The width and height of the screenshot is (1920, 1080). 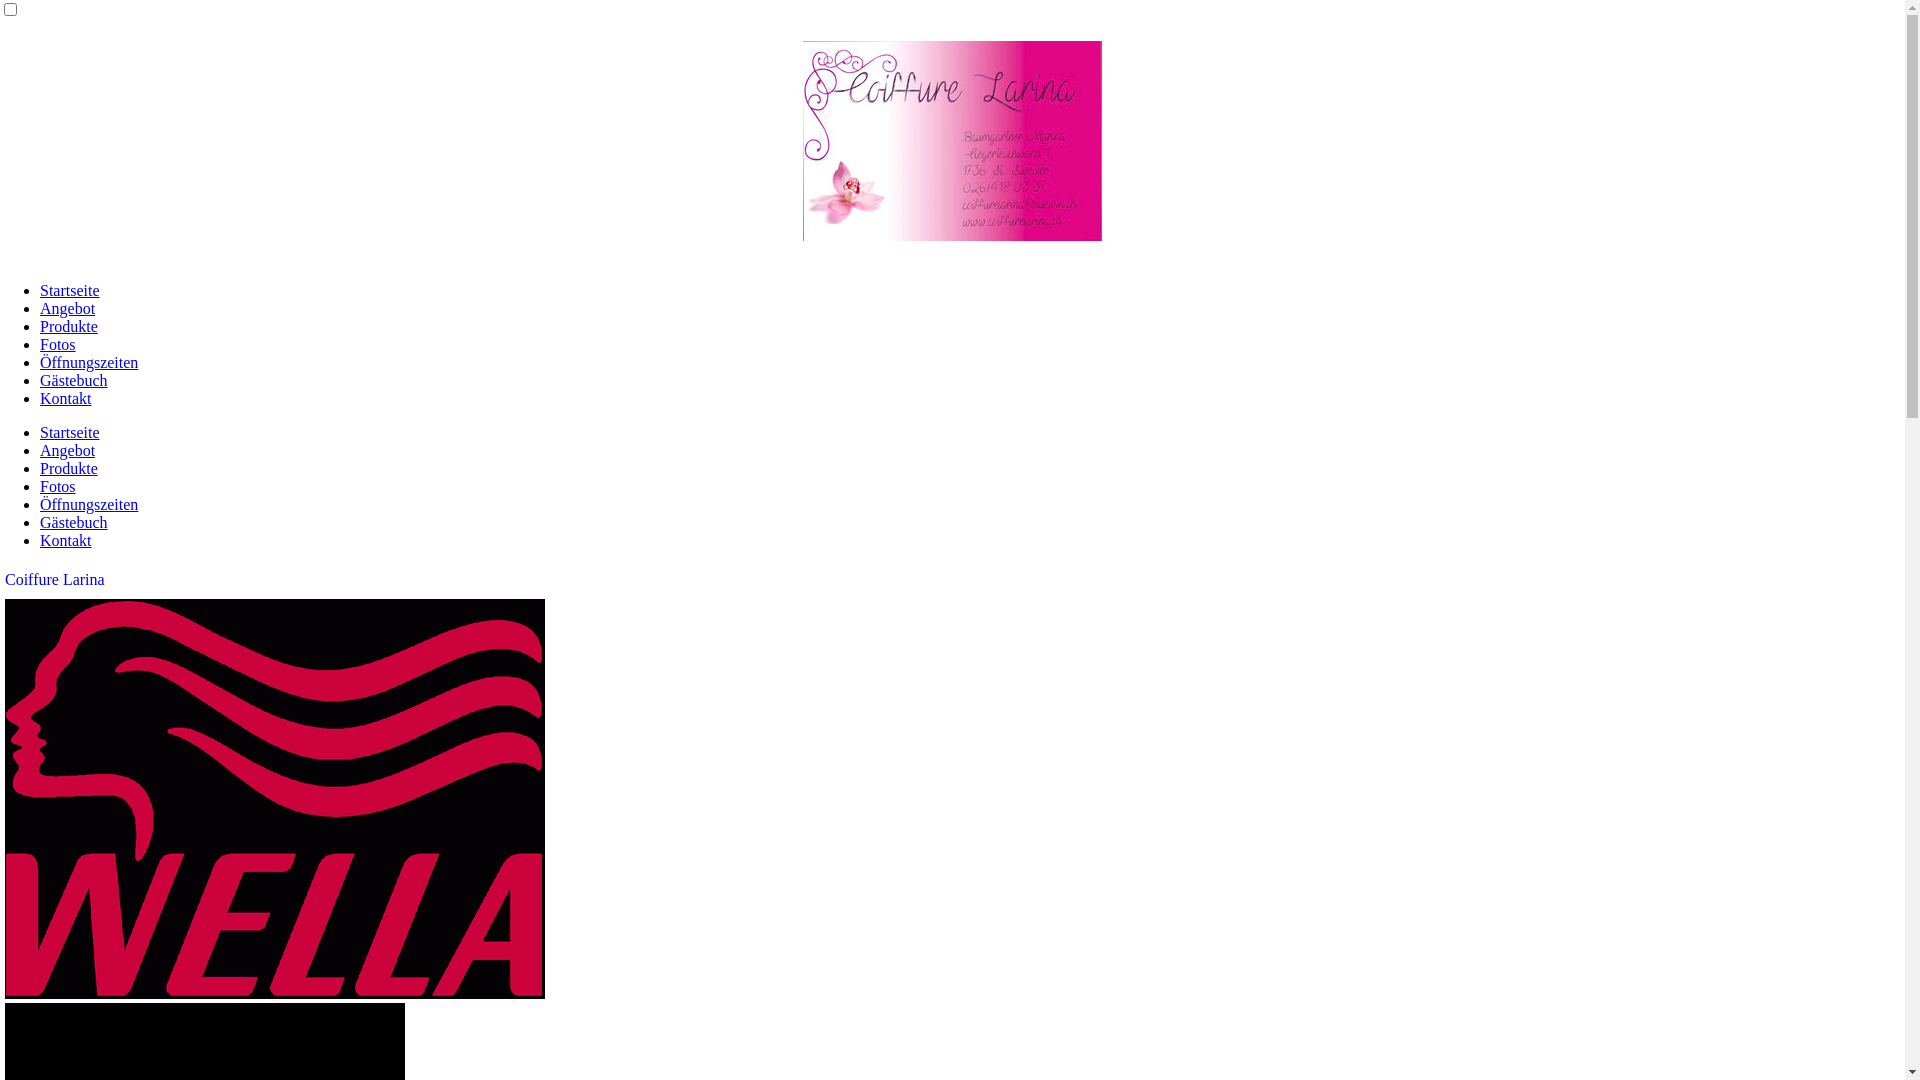 What do you see at coordinates (68, 450) in the screenshot?
I see `Angebot` at bounding box center [68, 450].